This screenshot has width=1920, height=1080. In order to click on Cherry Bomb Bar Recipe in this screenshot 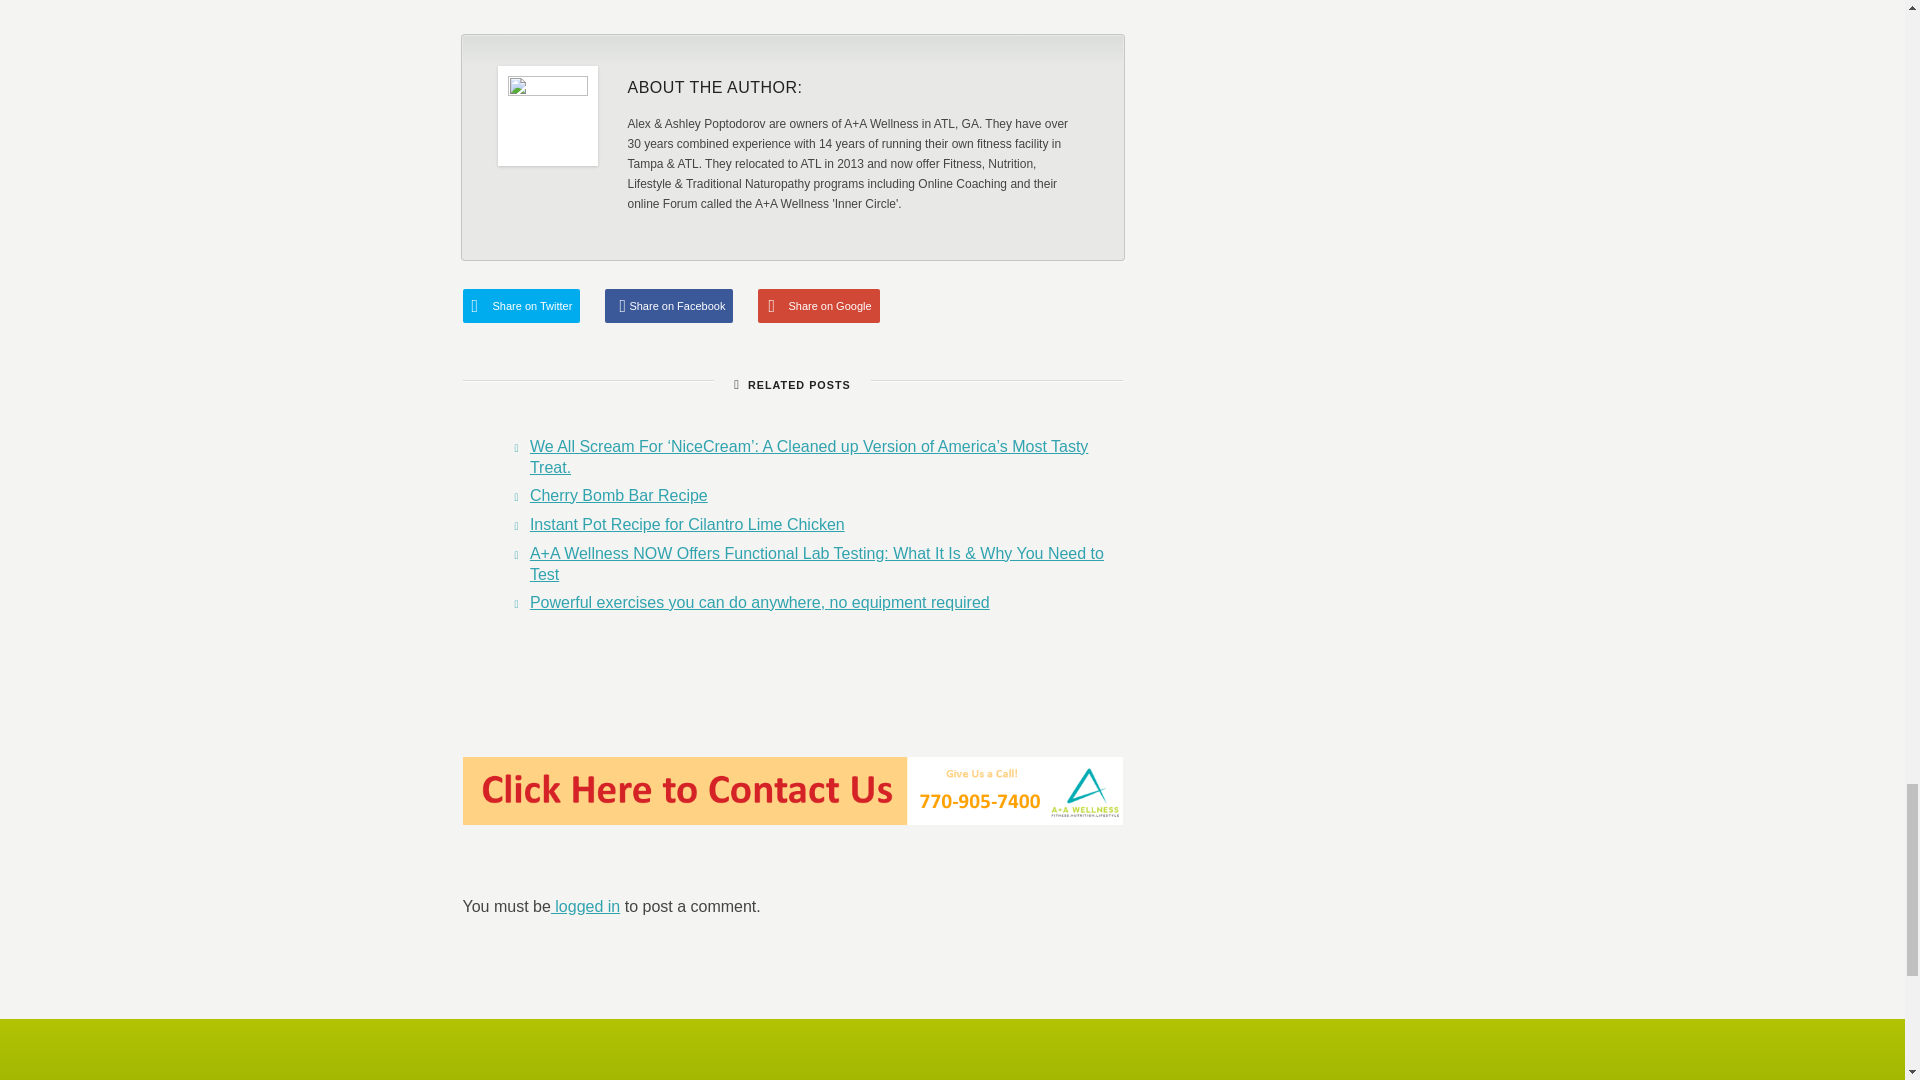, I will do `click(618, 496)`.